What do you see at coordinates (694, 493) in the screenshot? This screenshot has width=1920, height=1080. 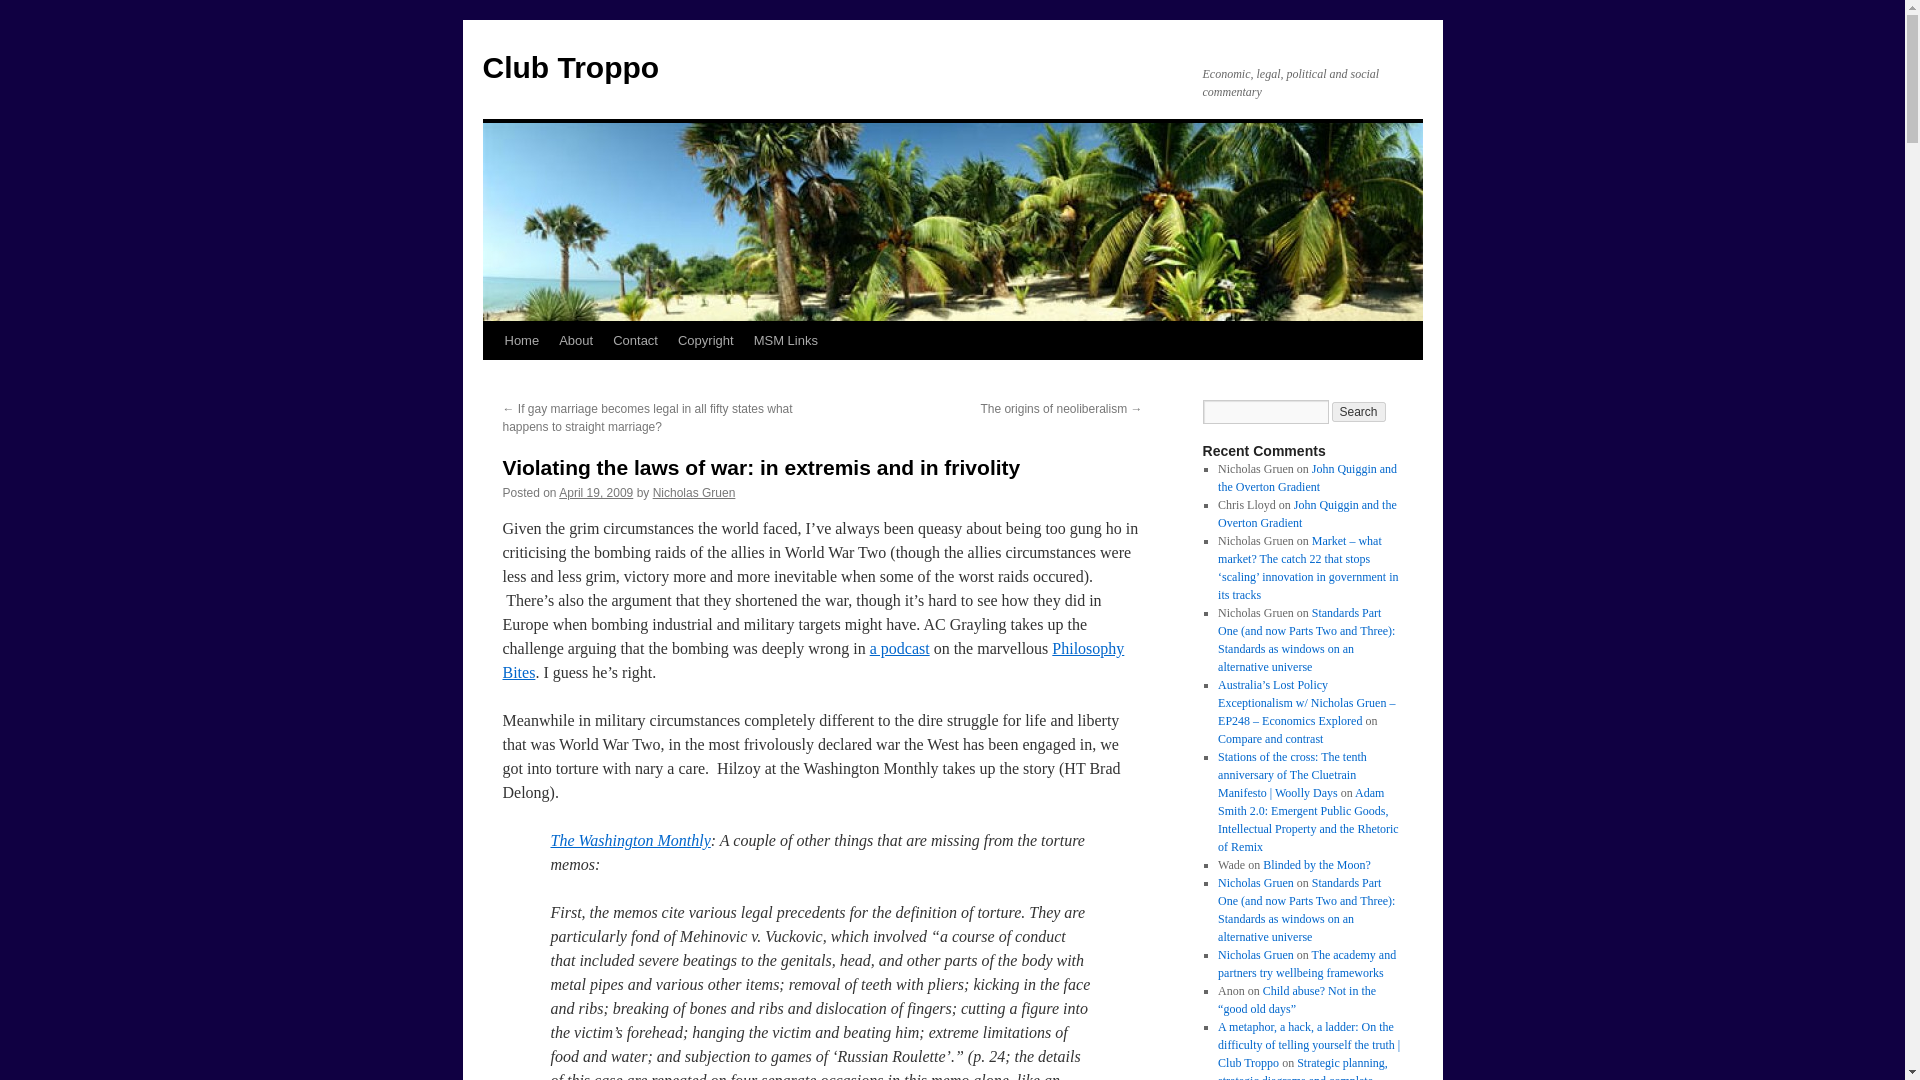 I see `Nicholas Gruen` at bounding box center [694, 493].